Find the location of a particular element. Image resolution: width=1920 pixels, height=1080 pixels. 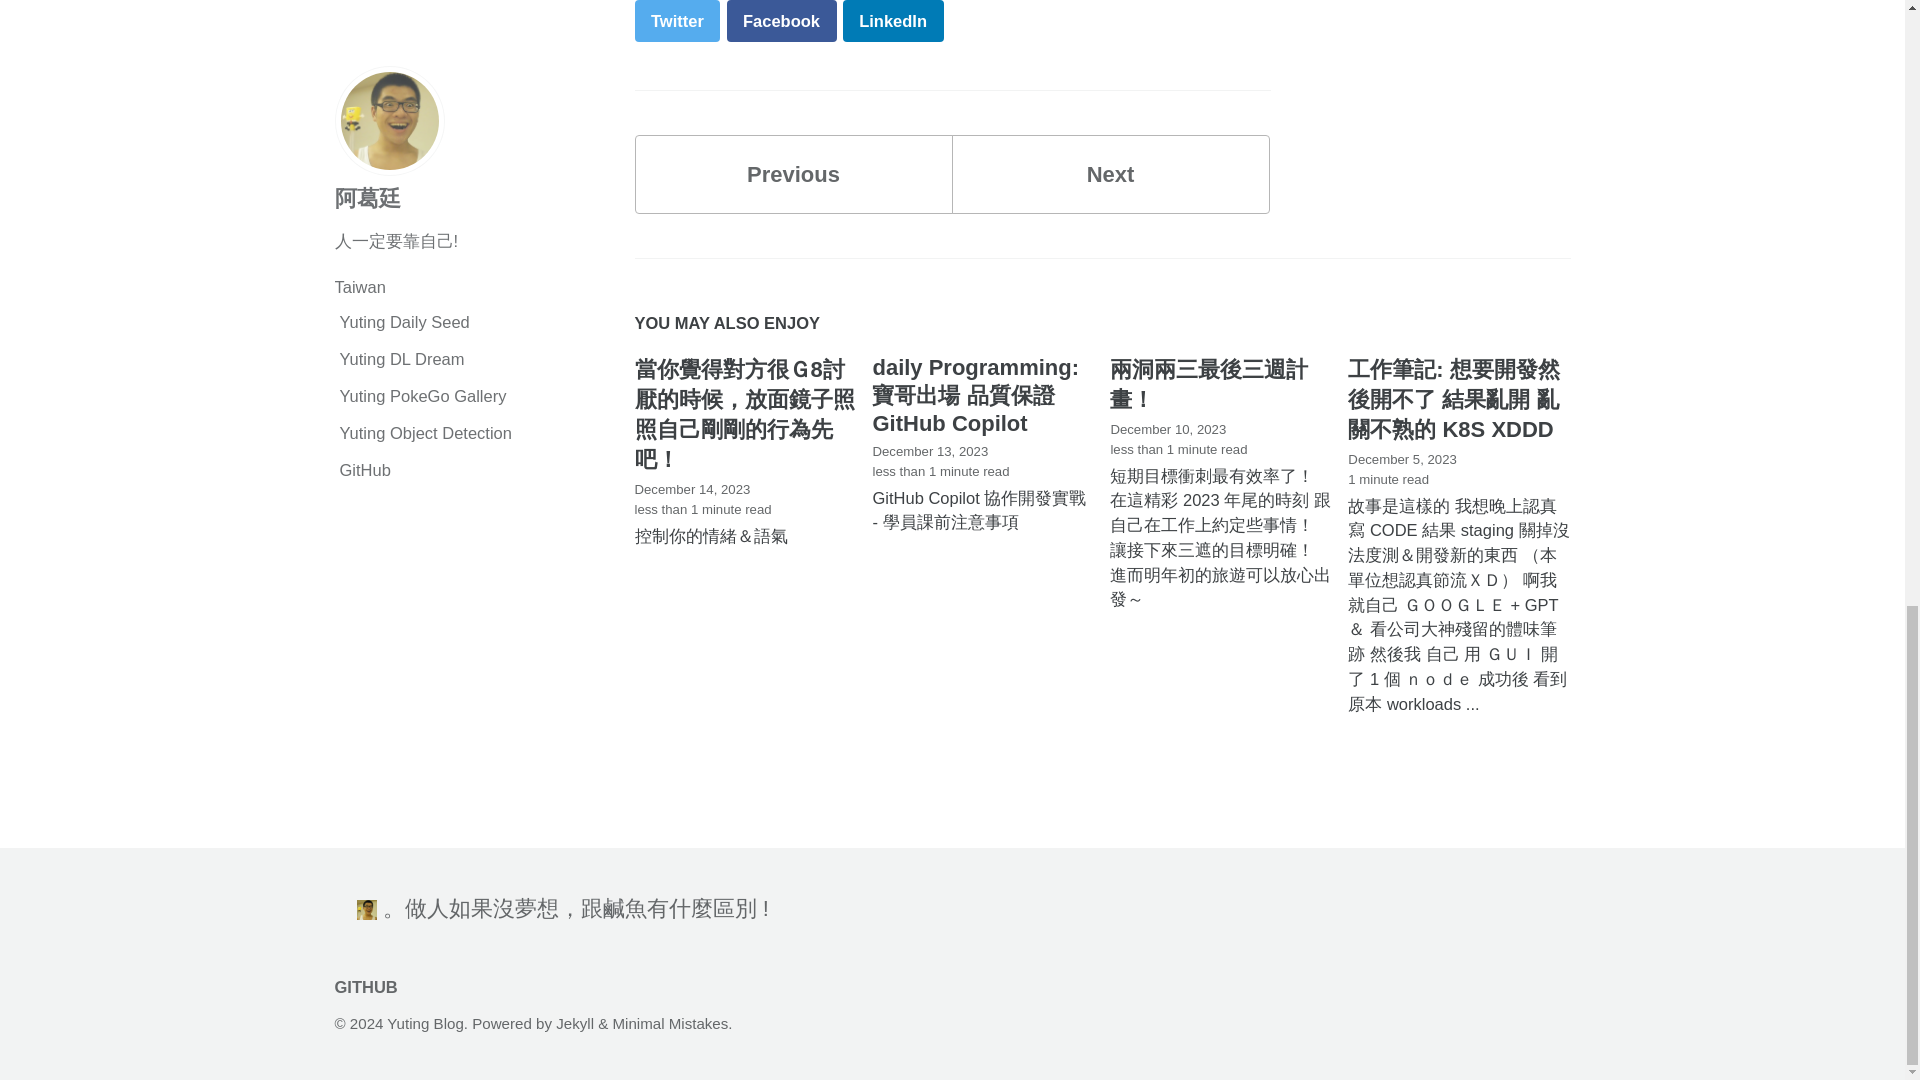

Next is located at coordinates (1110, 174).